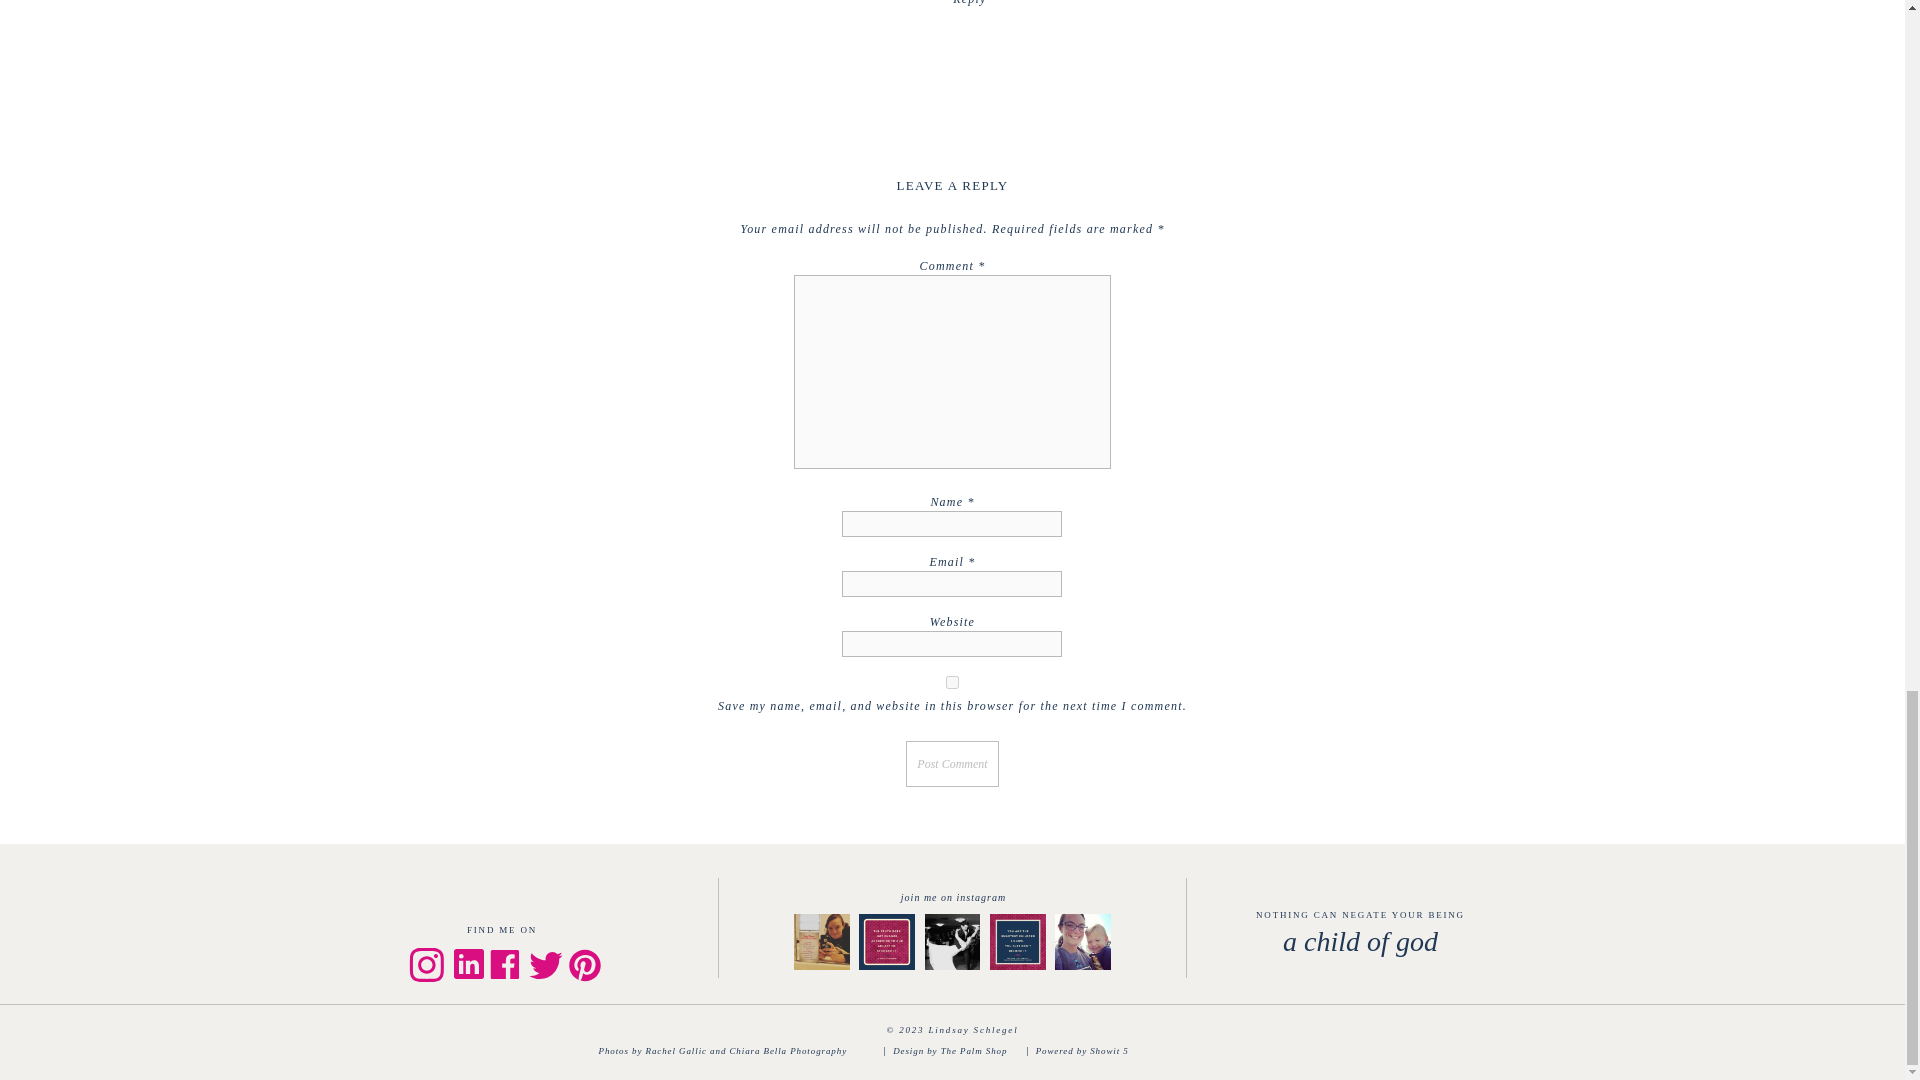 Image resolution: width=1920 pixels, height=1080 pixels. What do you see at coordinates (952, 764) in the screenshot?
I see `Post Comment` at bounding box center [952, 764].